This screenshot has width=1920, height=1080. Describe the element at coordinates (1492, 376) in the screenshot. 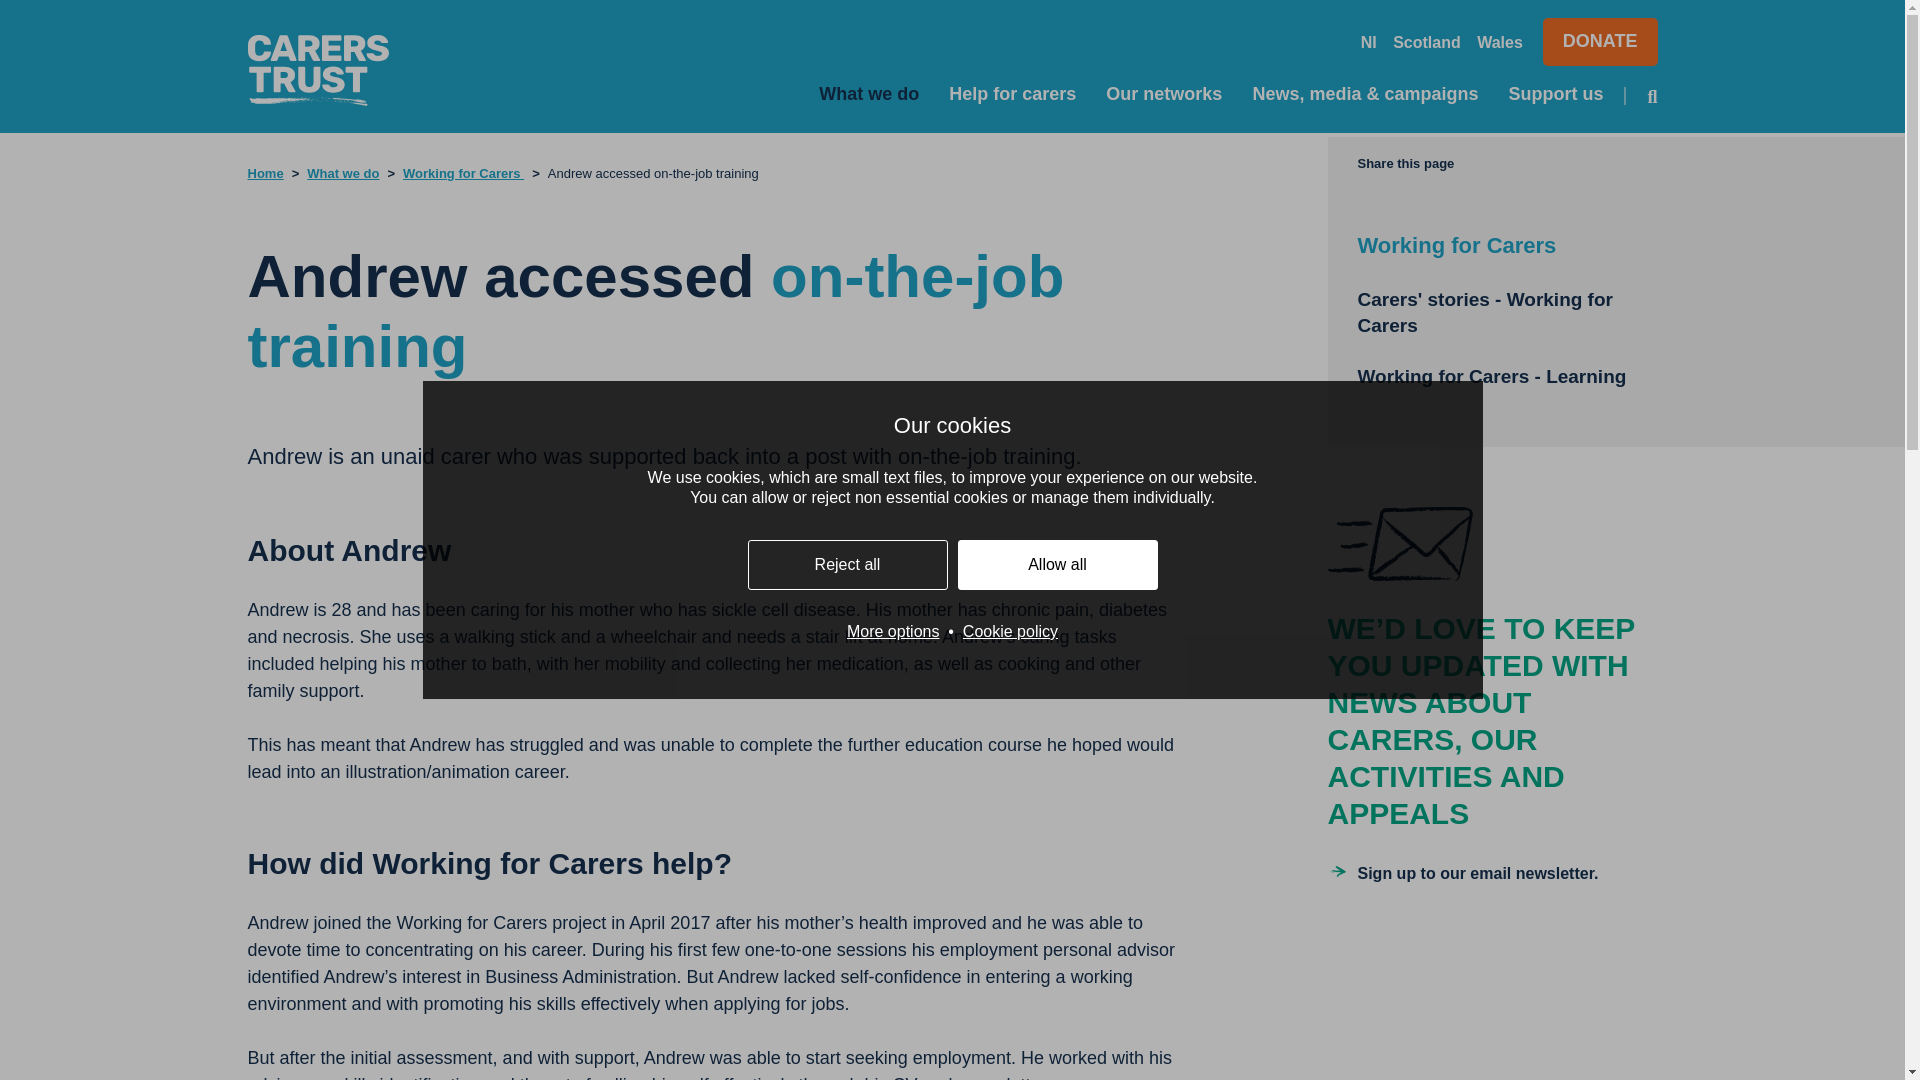

I see `Working for Carers - Learning` at that location.